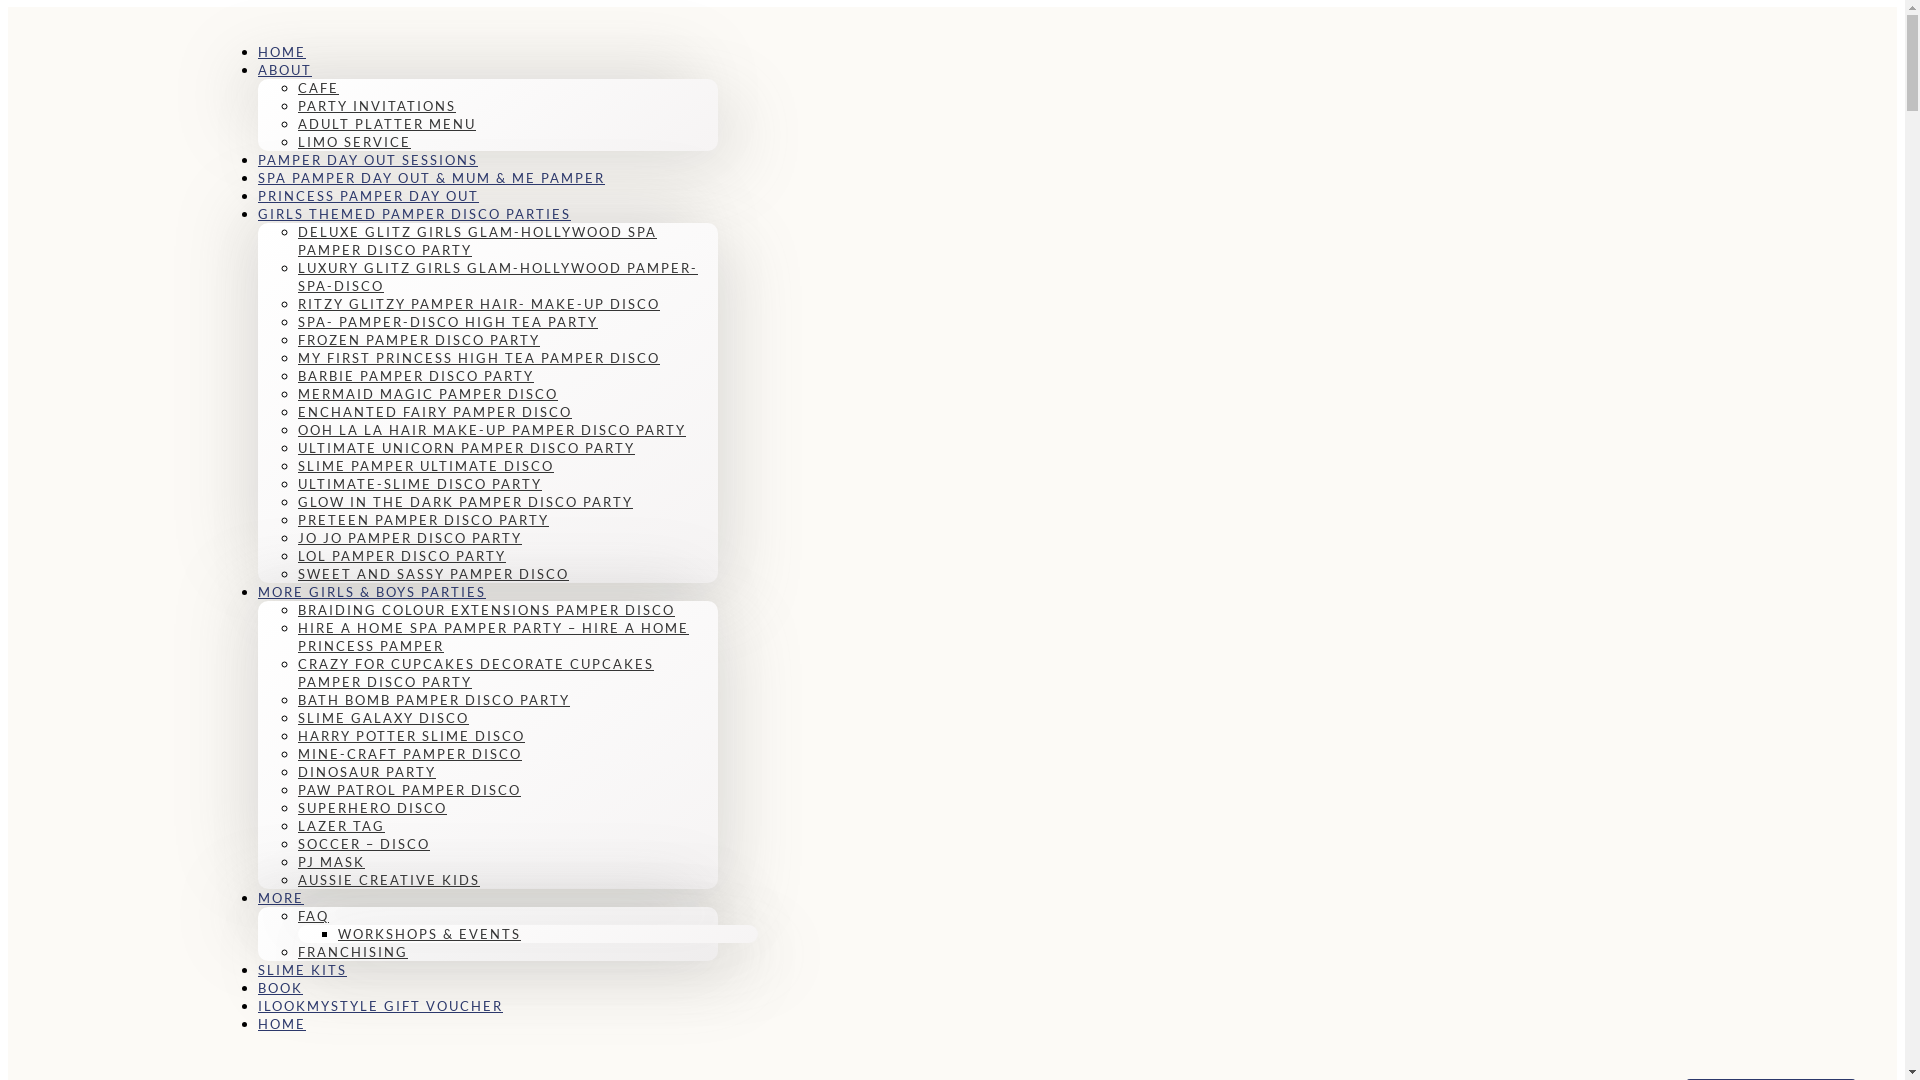  Describe the element at coordinates (367, 772) in the screenshot. I see `DINOSAUR PARTY` at that location.